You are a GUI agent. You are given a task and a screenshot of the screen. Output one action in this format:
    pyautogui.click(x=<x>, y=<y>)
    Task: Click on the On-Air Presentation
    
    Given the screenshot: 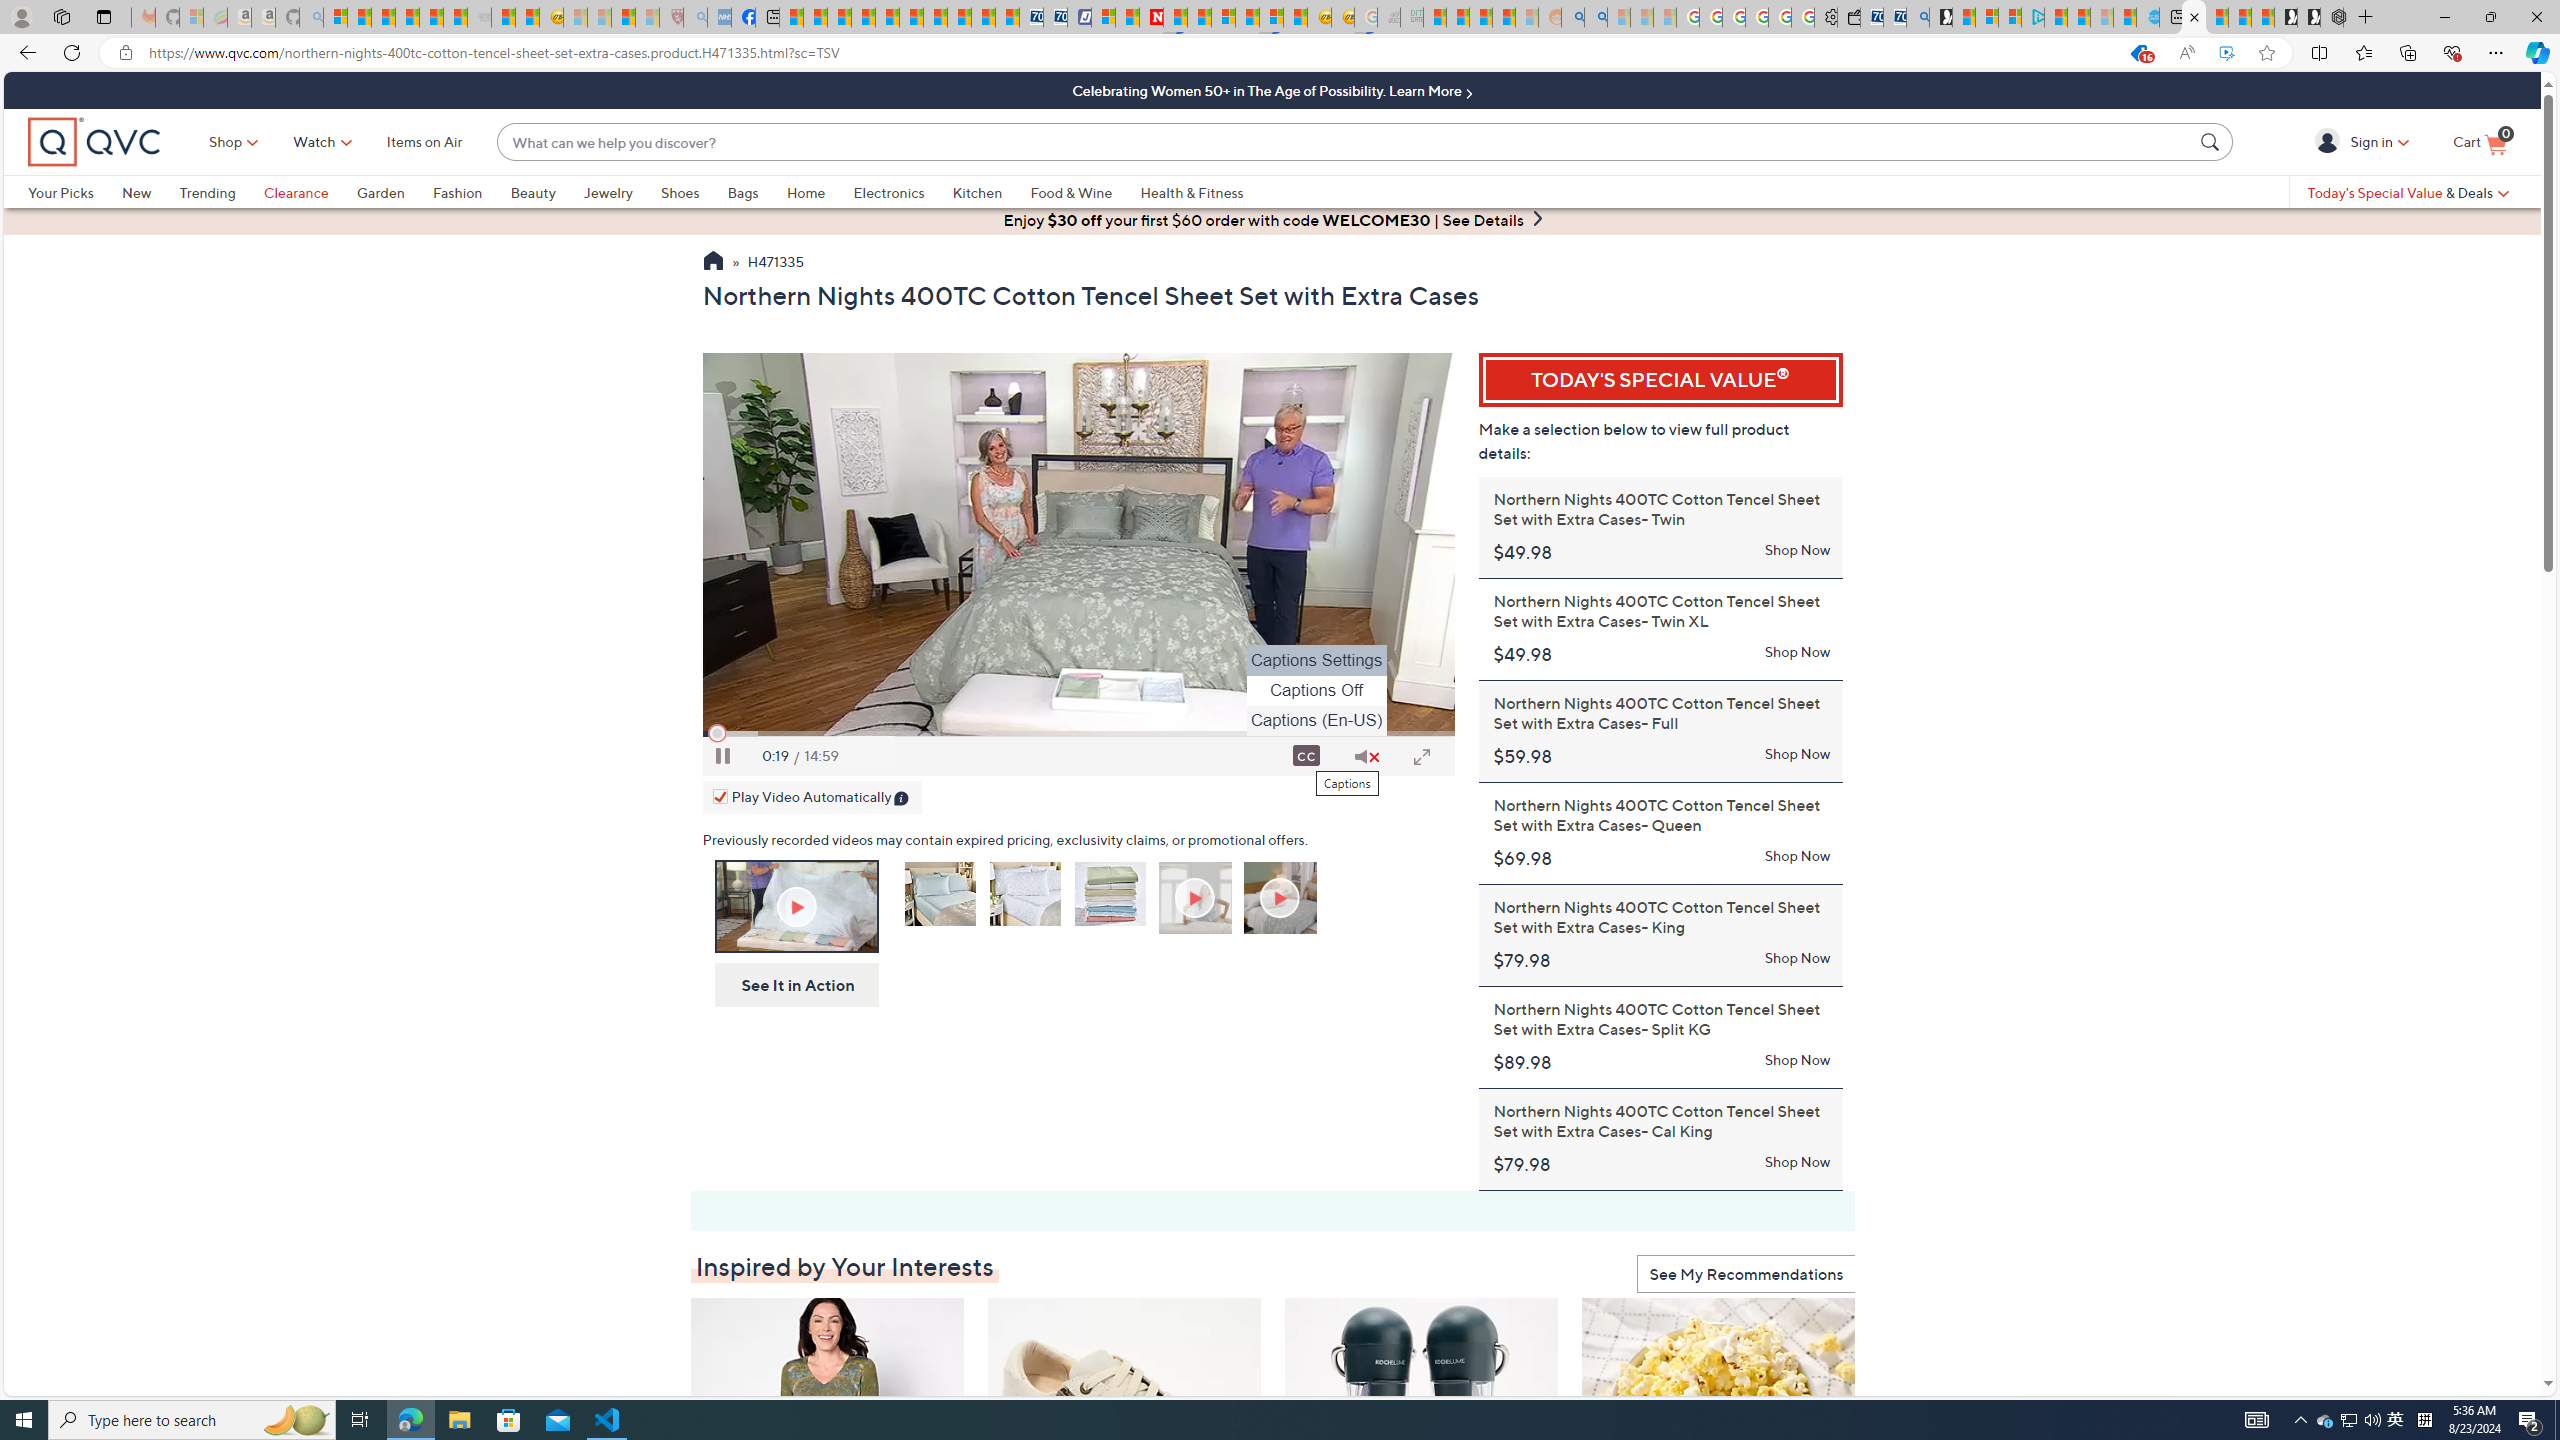 What is the action you would take?
    pyautogui.click(x=797, y=906)
    